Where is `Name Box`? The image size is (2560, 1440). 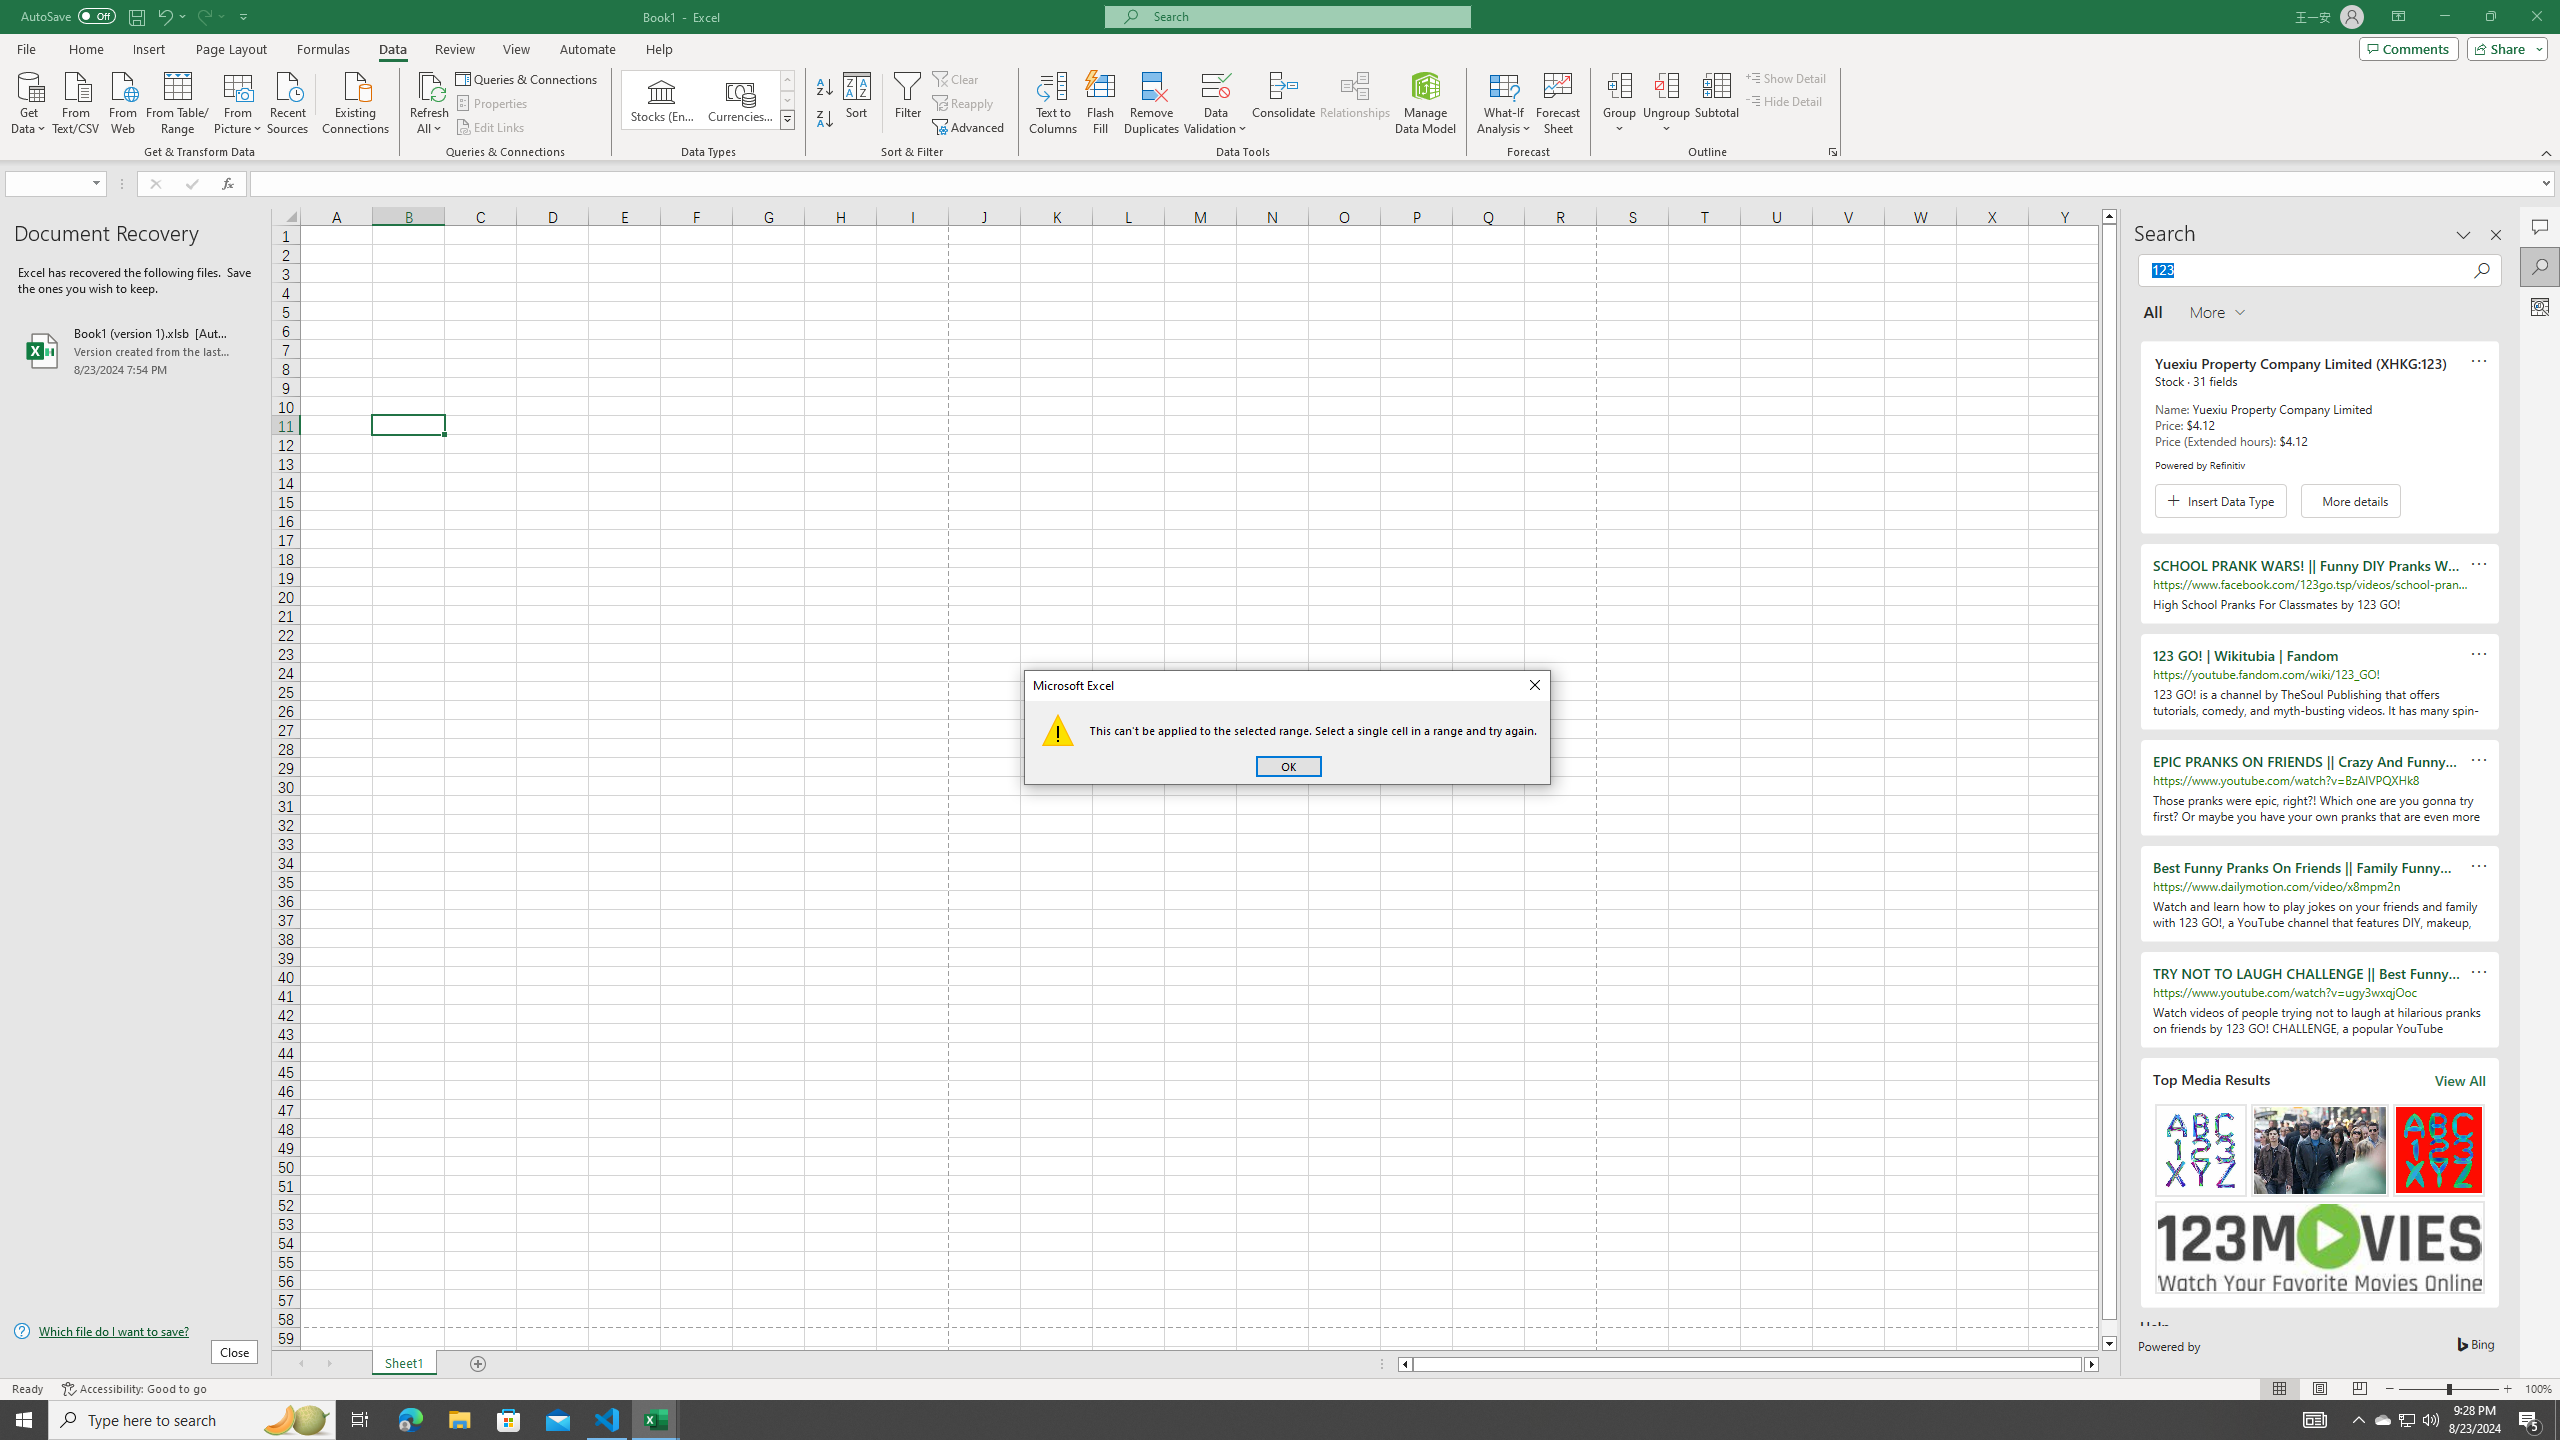 Name Box is located at coordinates (54, 183).